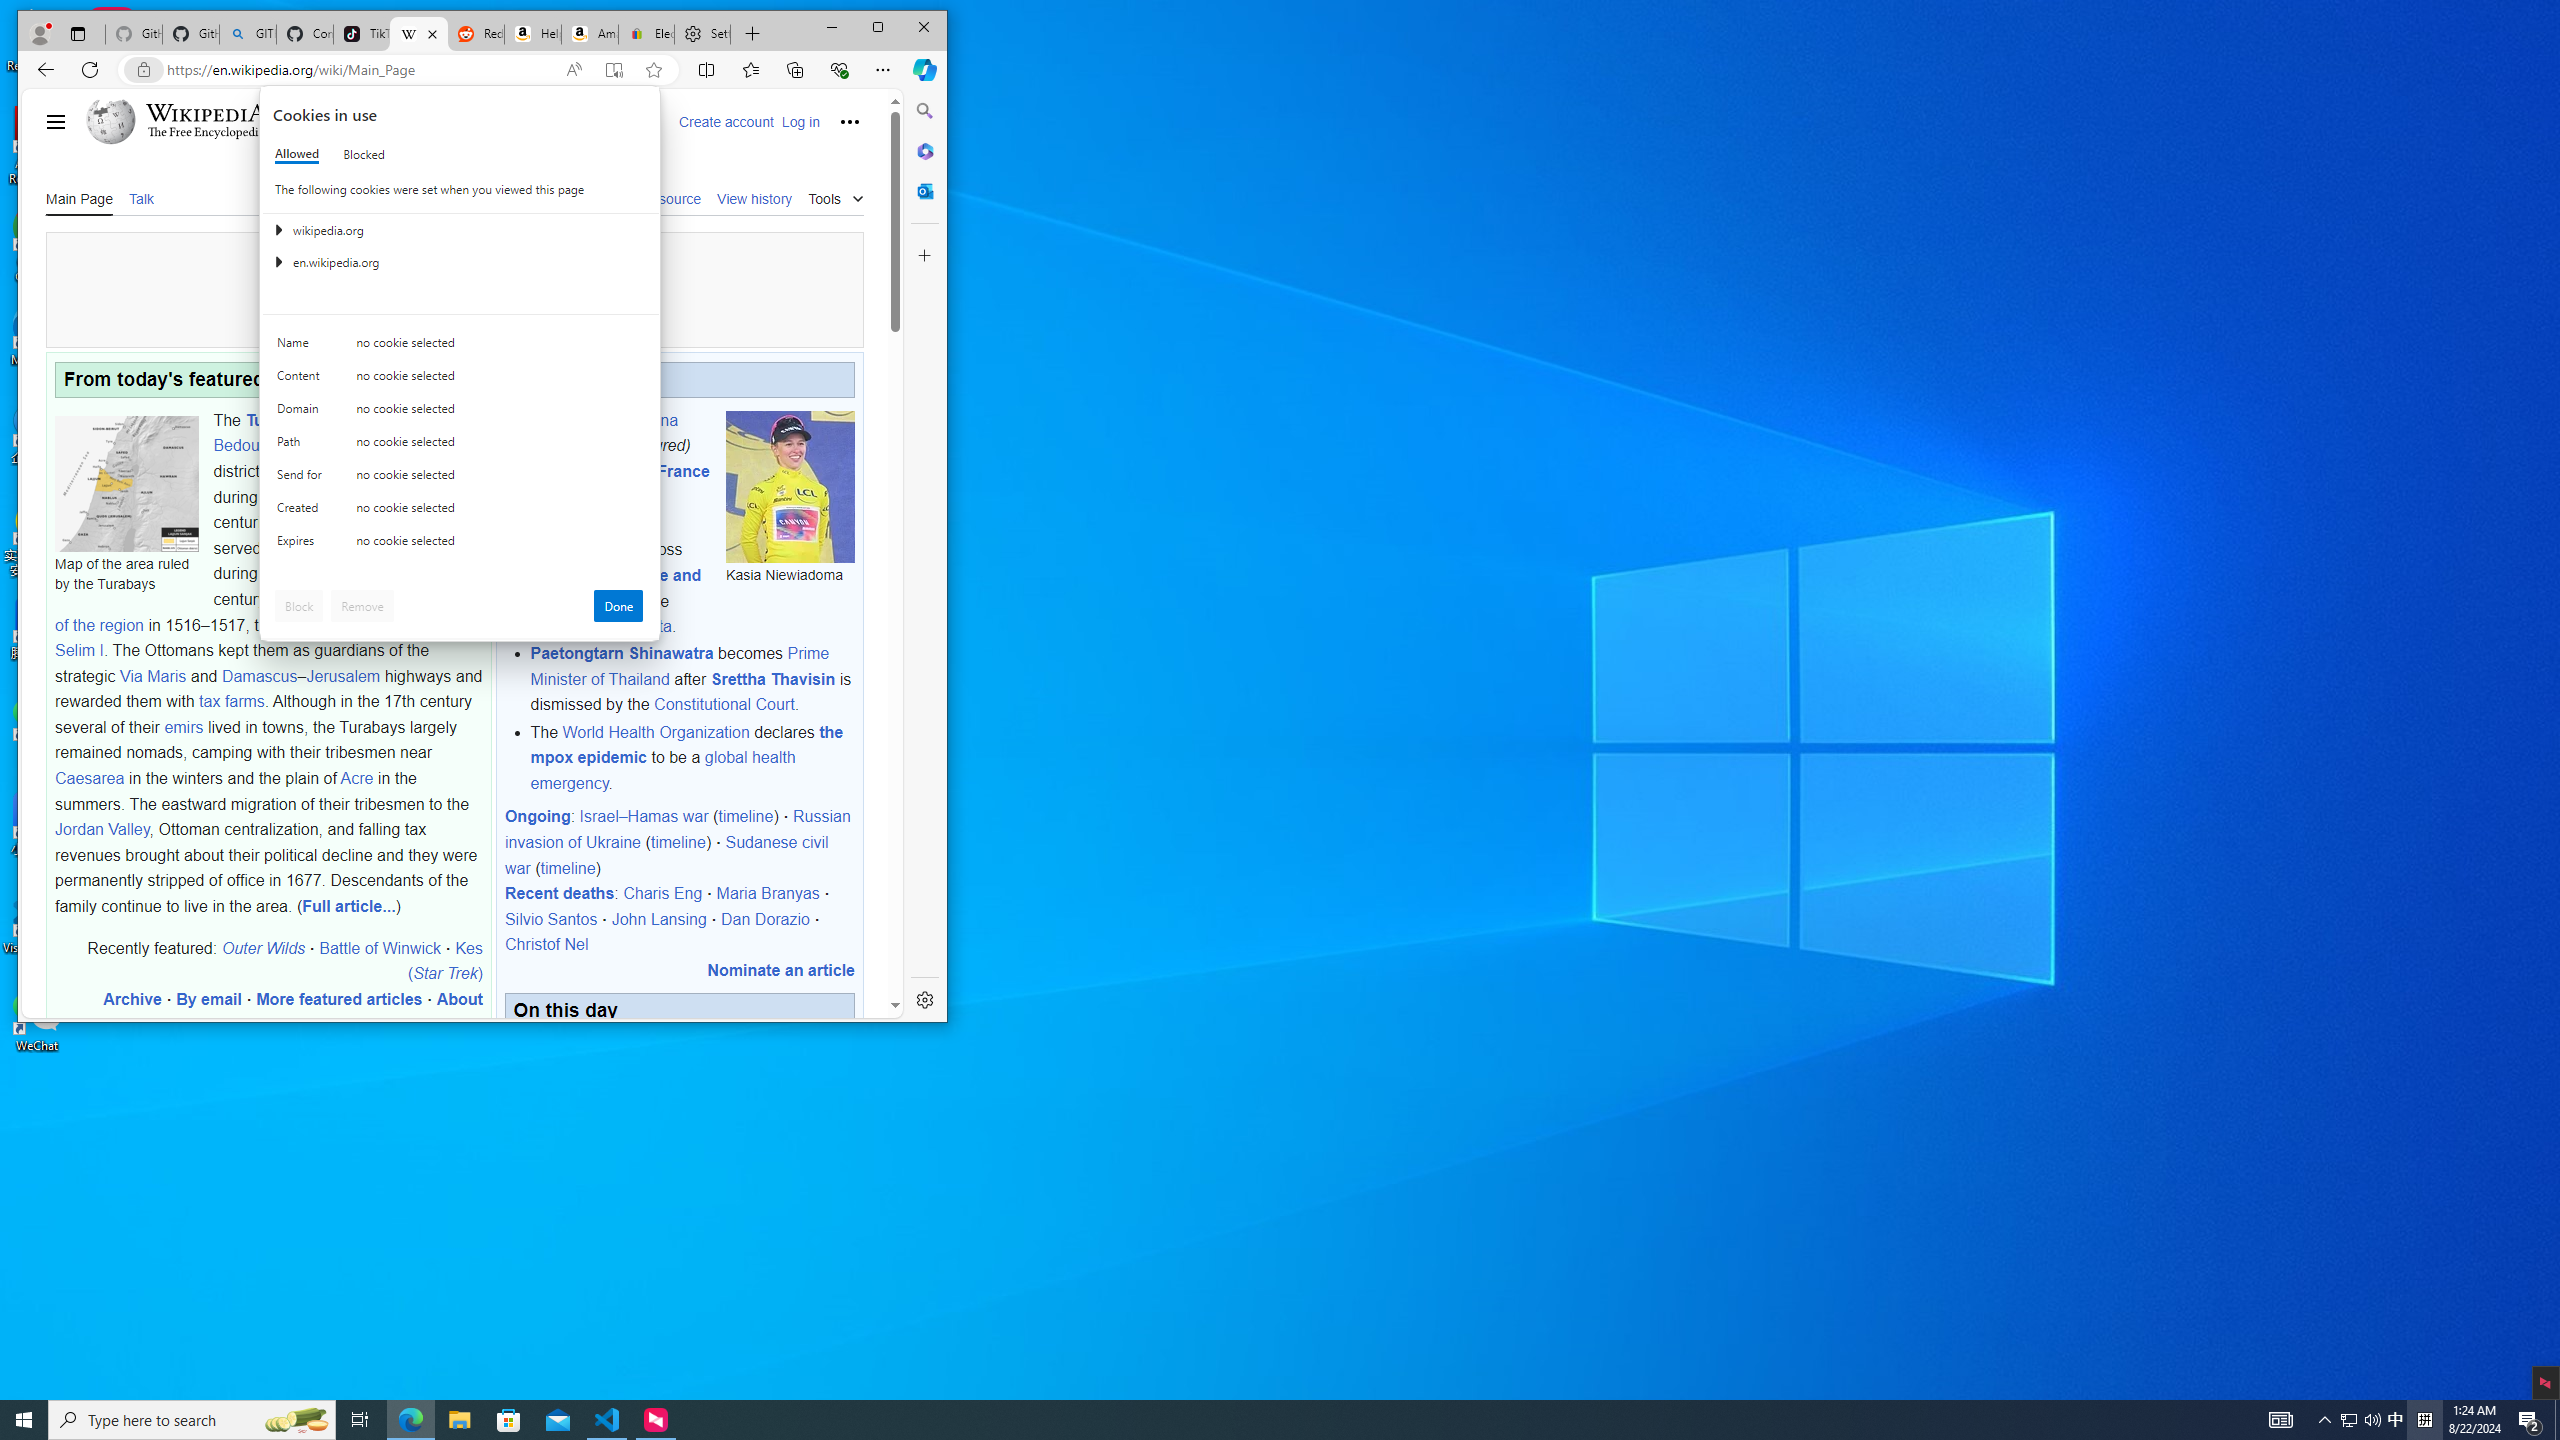  What do you see at coordinates (303, 413) in the screenshot?
I see `Domain` at bounding box center [303, 413].